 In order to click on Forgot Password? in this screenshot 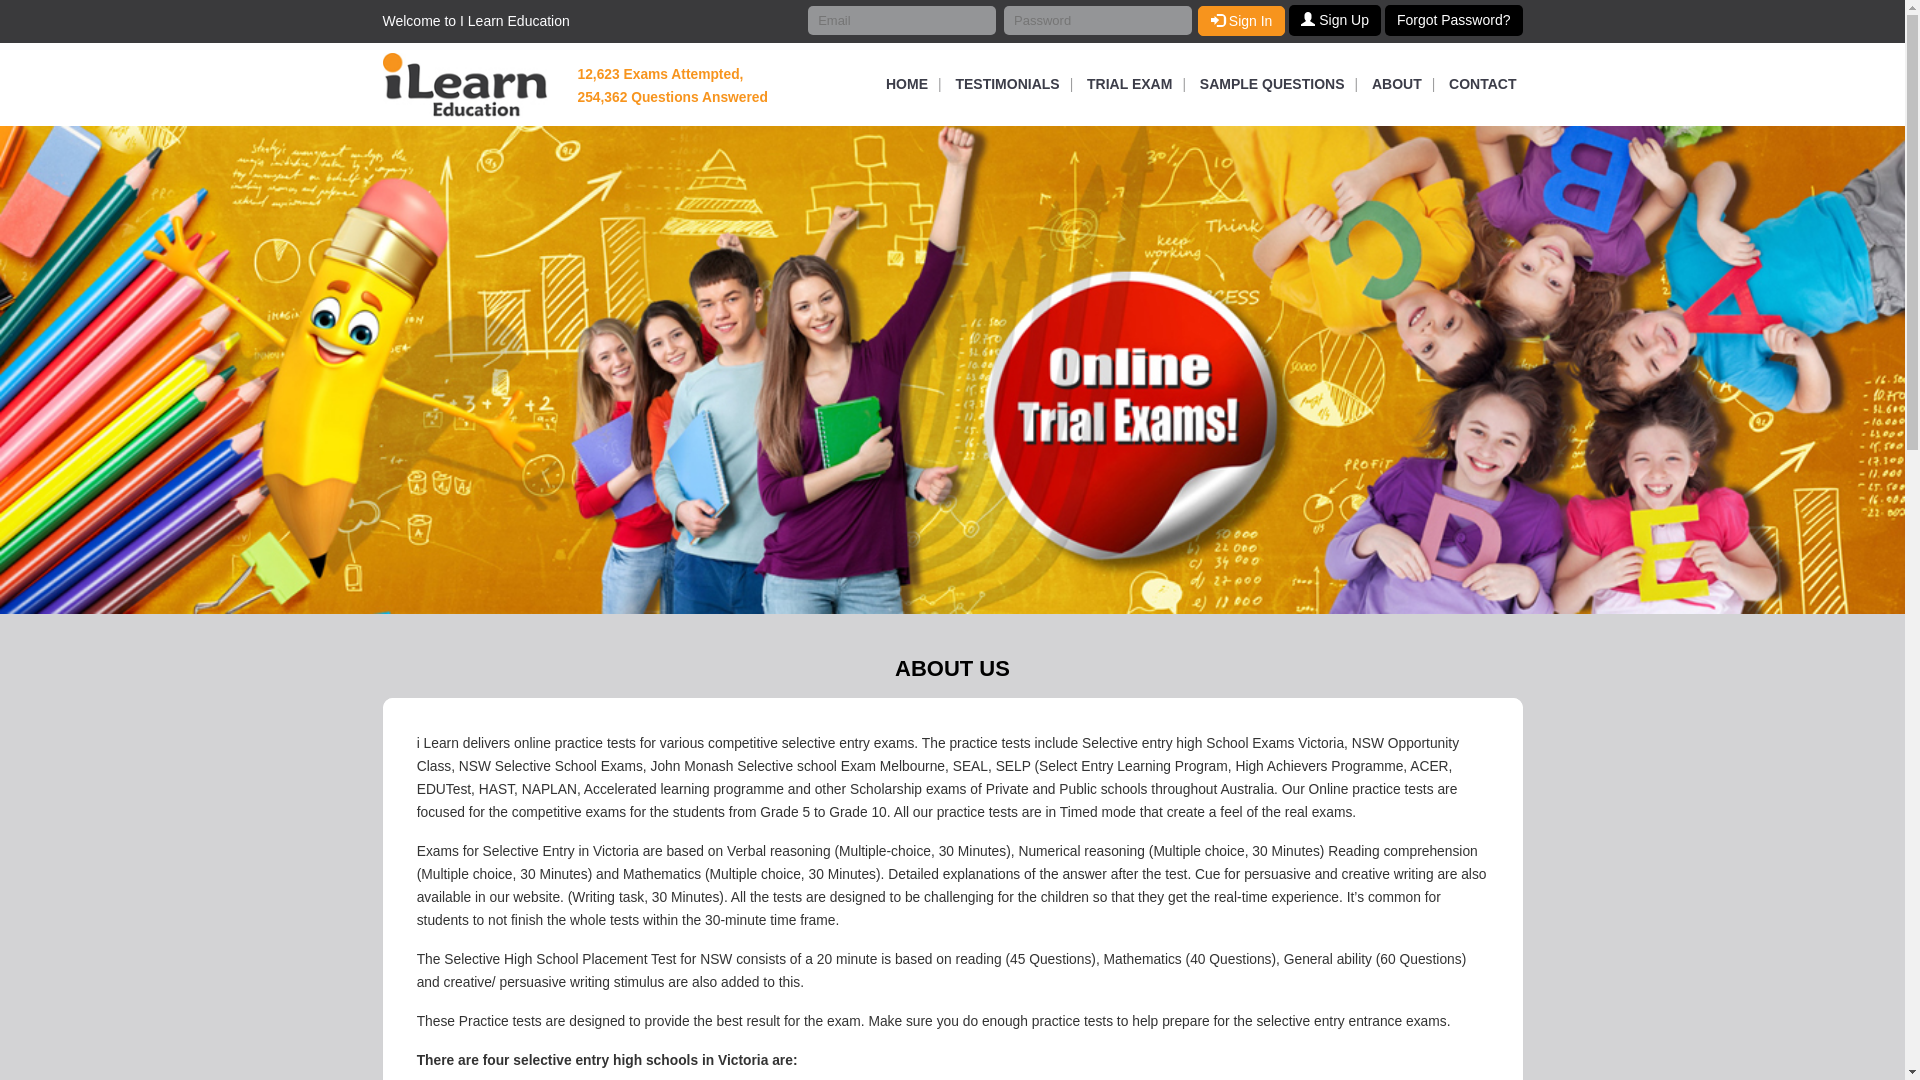, I will do `click(1454, 20)`.